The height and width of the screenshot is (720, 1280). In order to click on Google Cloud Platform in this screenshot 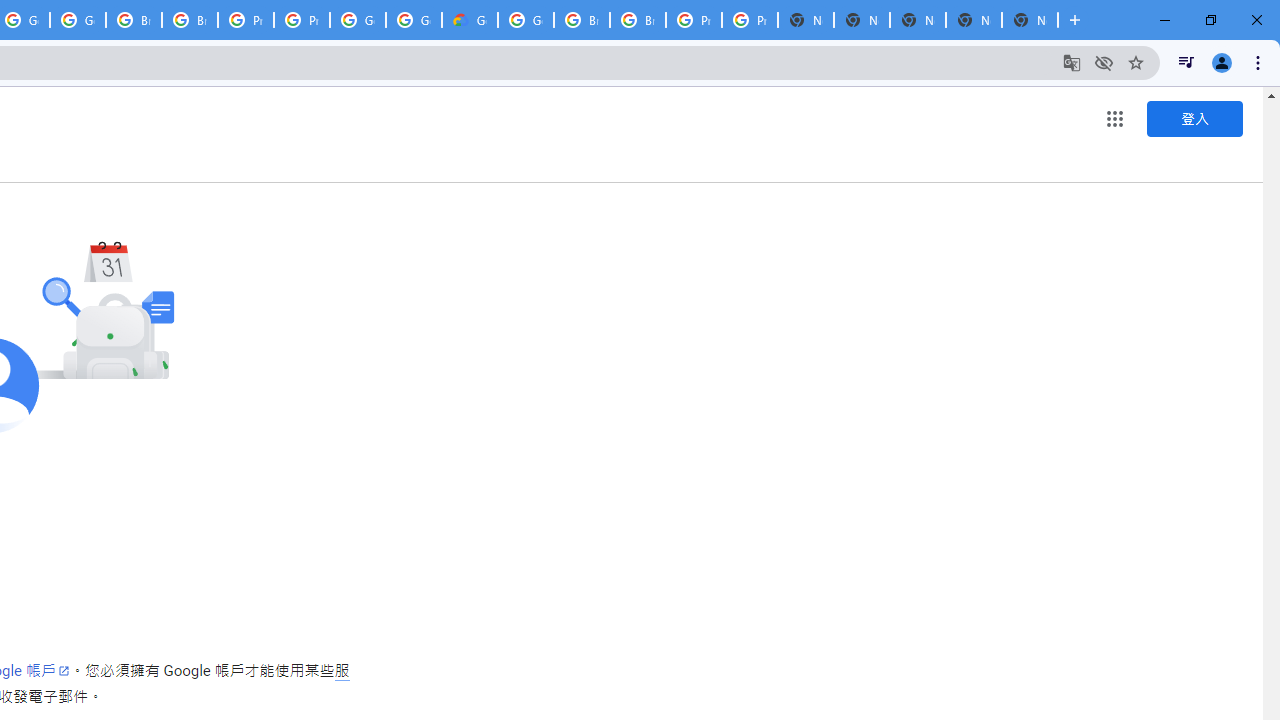, I will do `click(414, 20)`.